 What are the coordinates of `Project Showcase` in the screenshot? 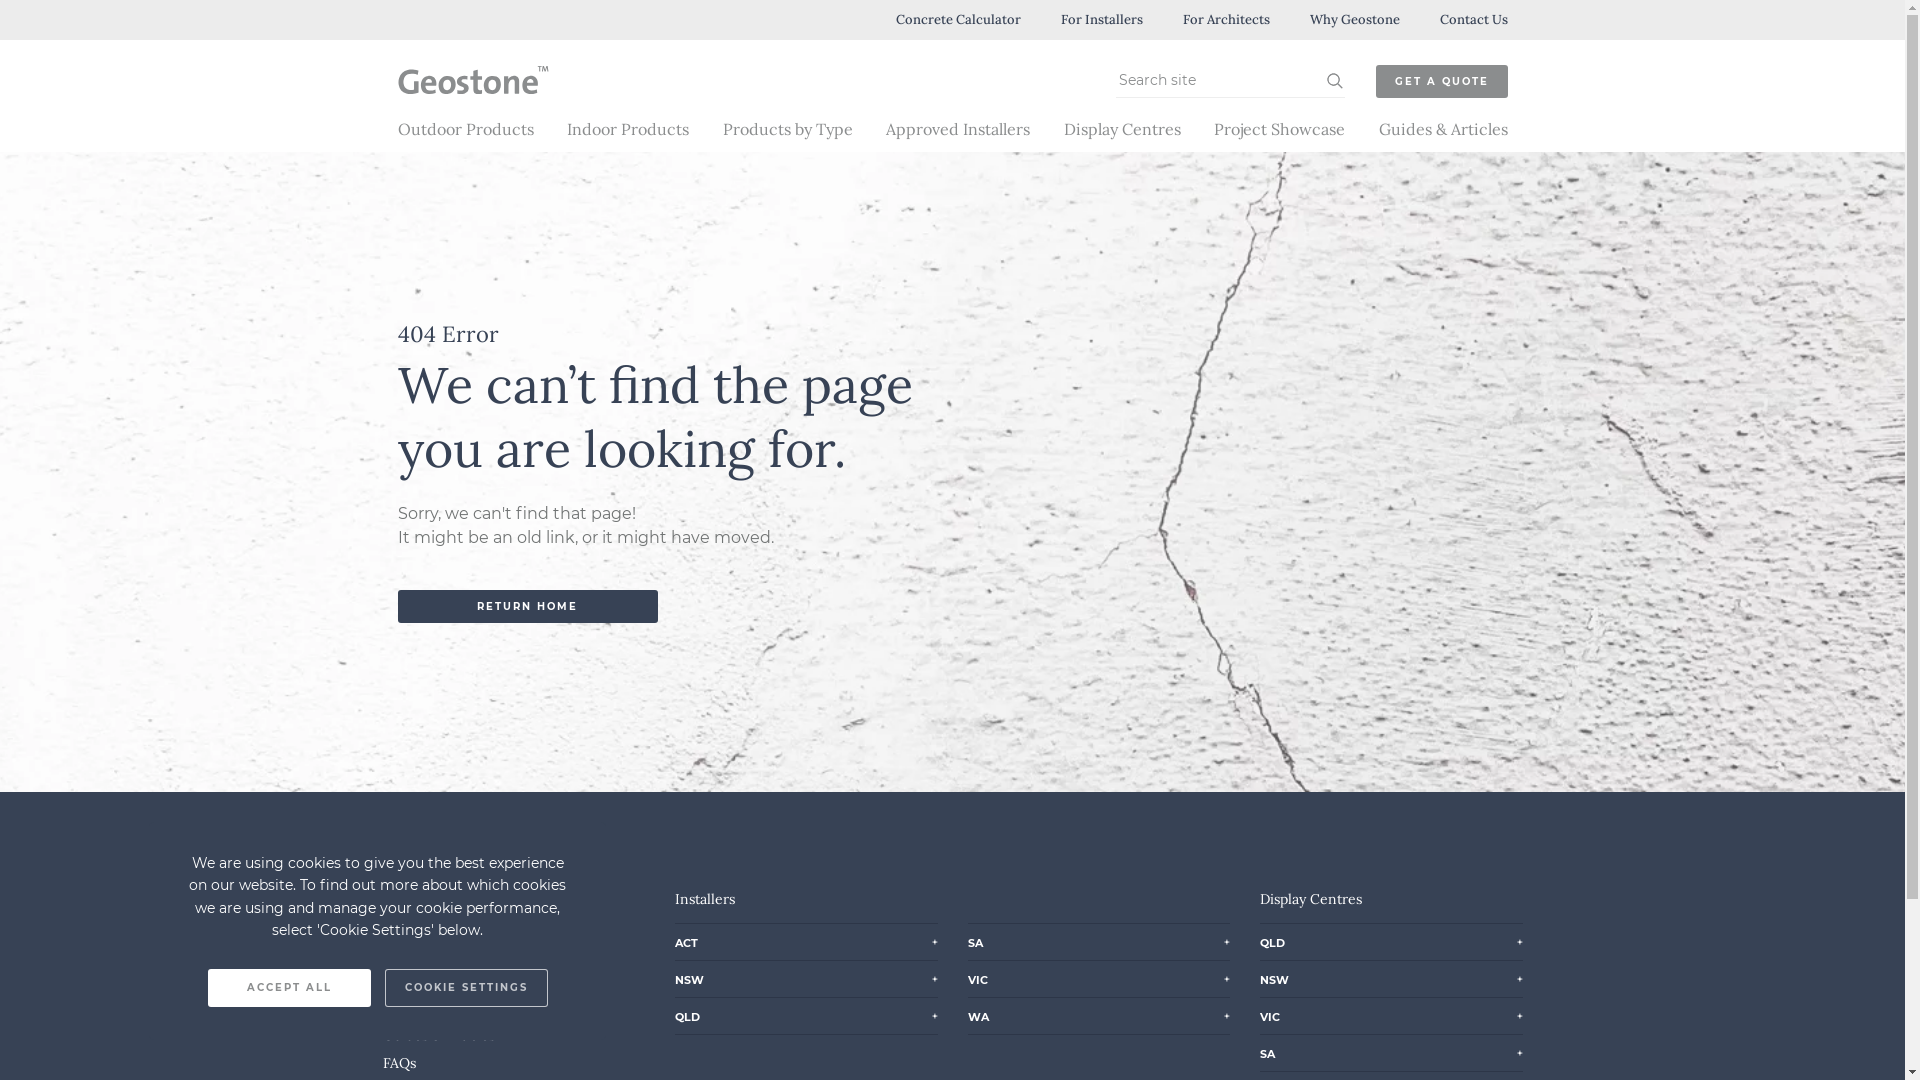 It's located at (1280, 129).